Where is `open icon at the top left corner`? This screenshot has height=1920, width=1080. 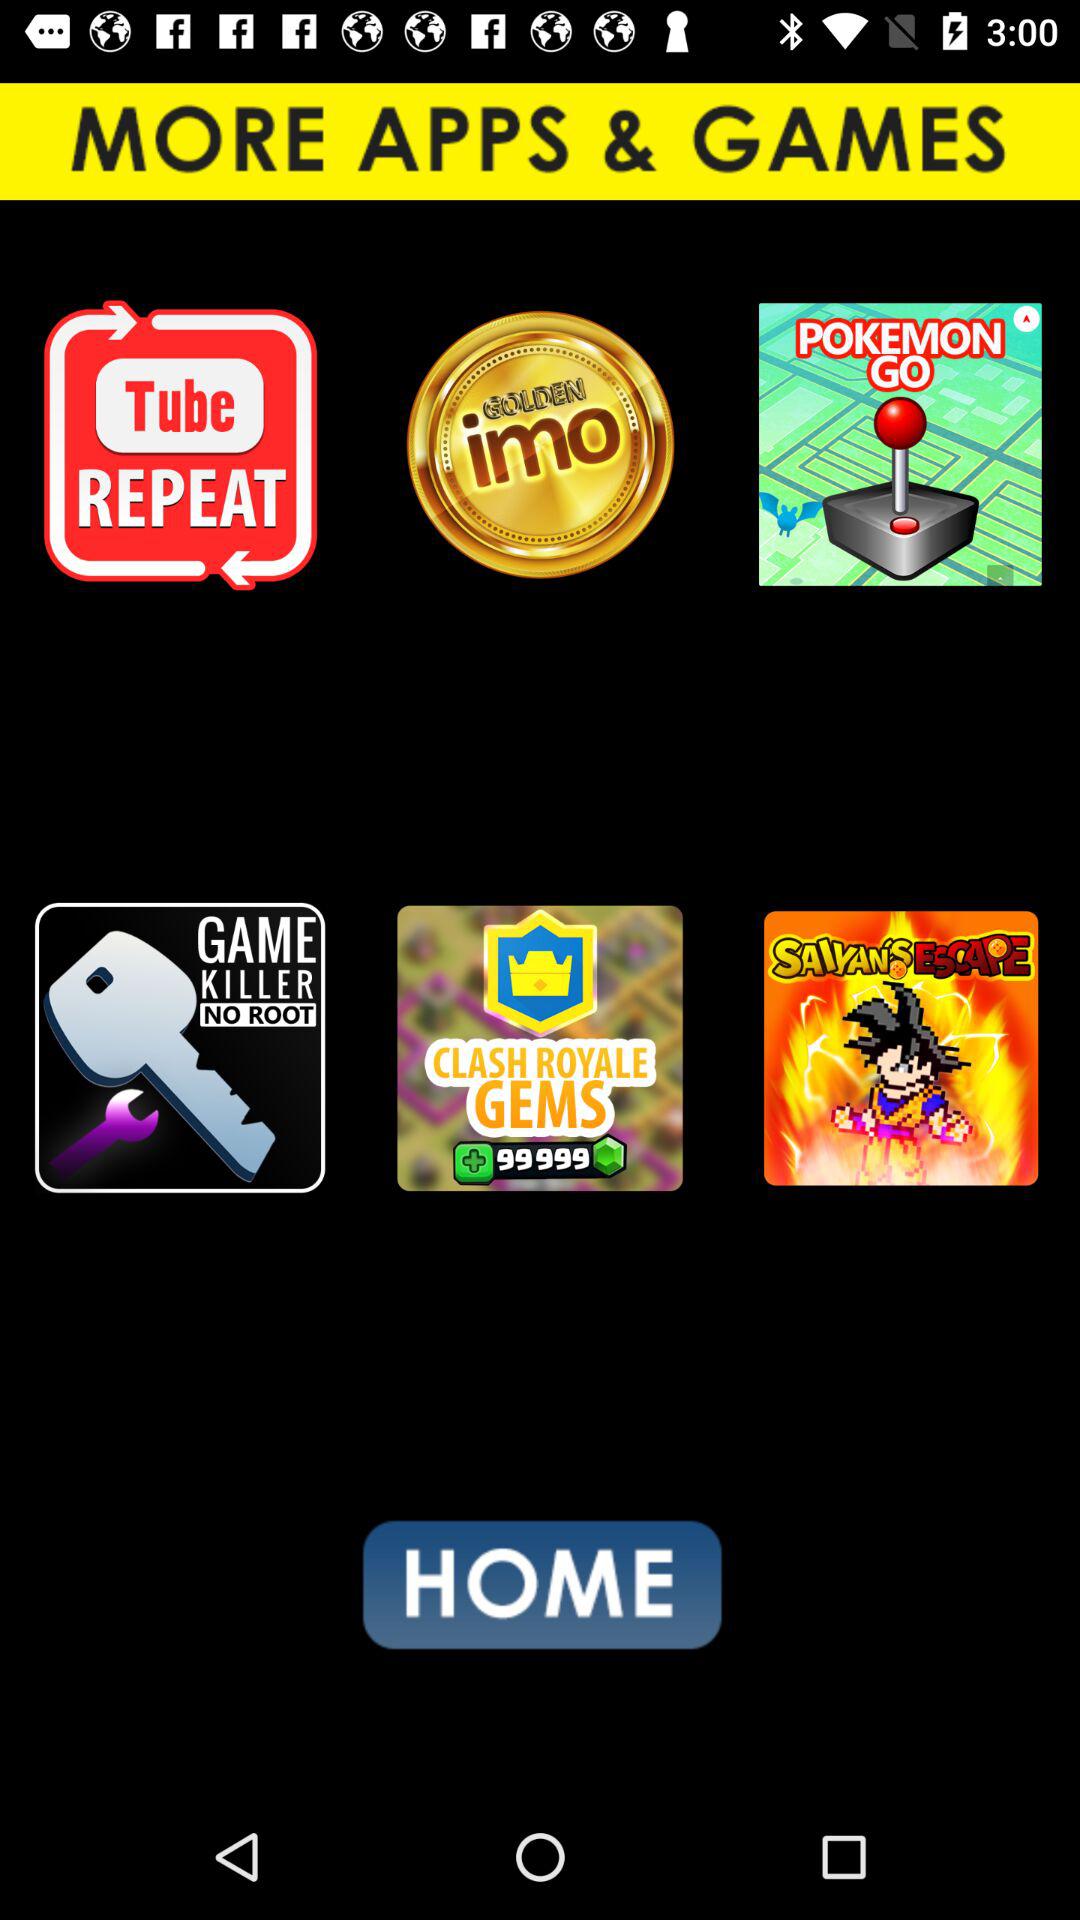 open icon at the top left corner is located at coordinates (180, 445).